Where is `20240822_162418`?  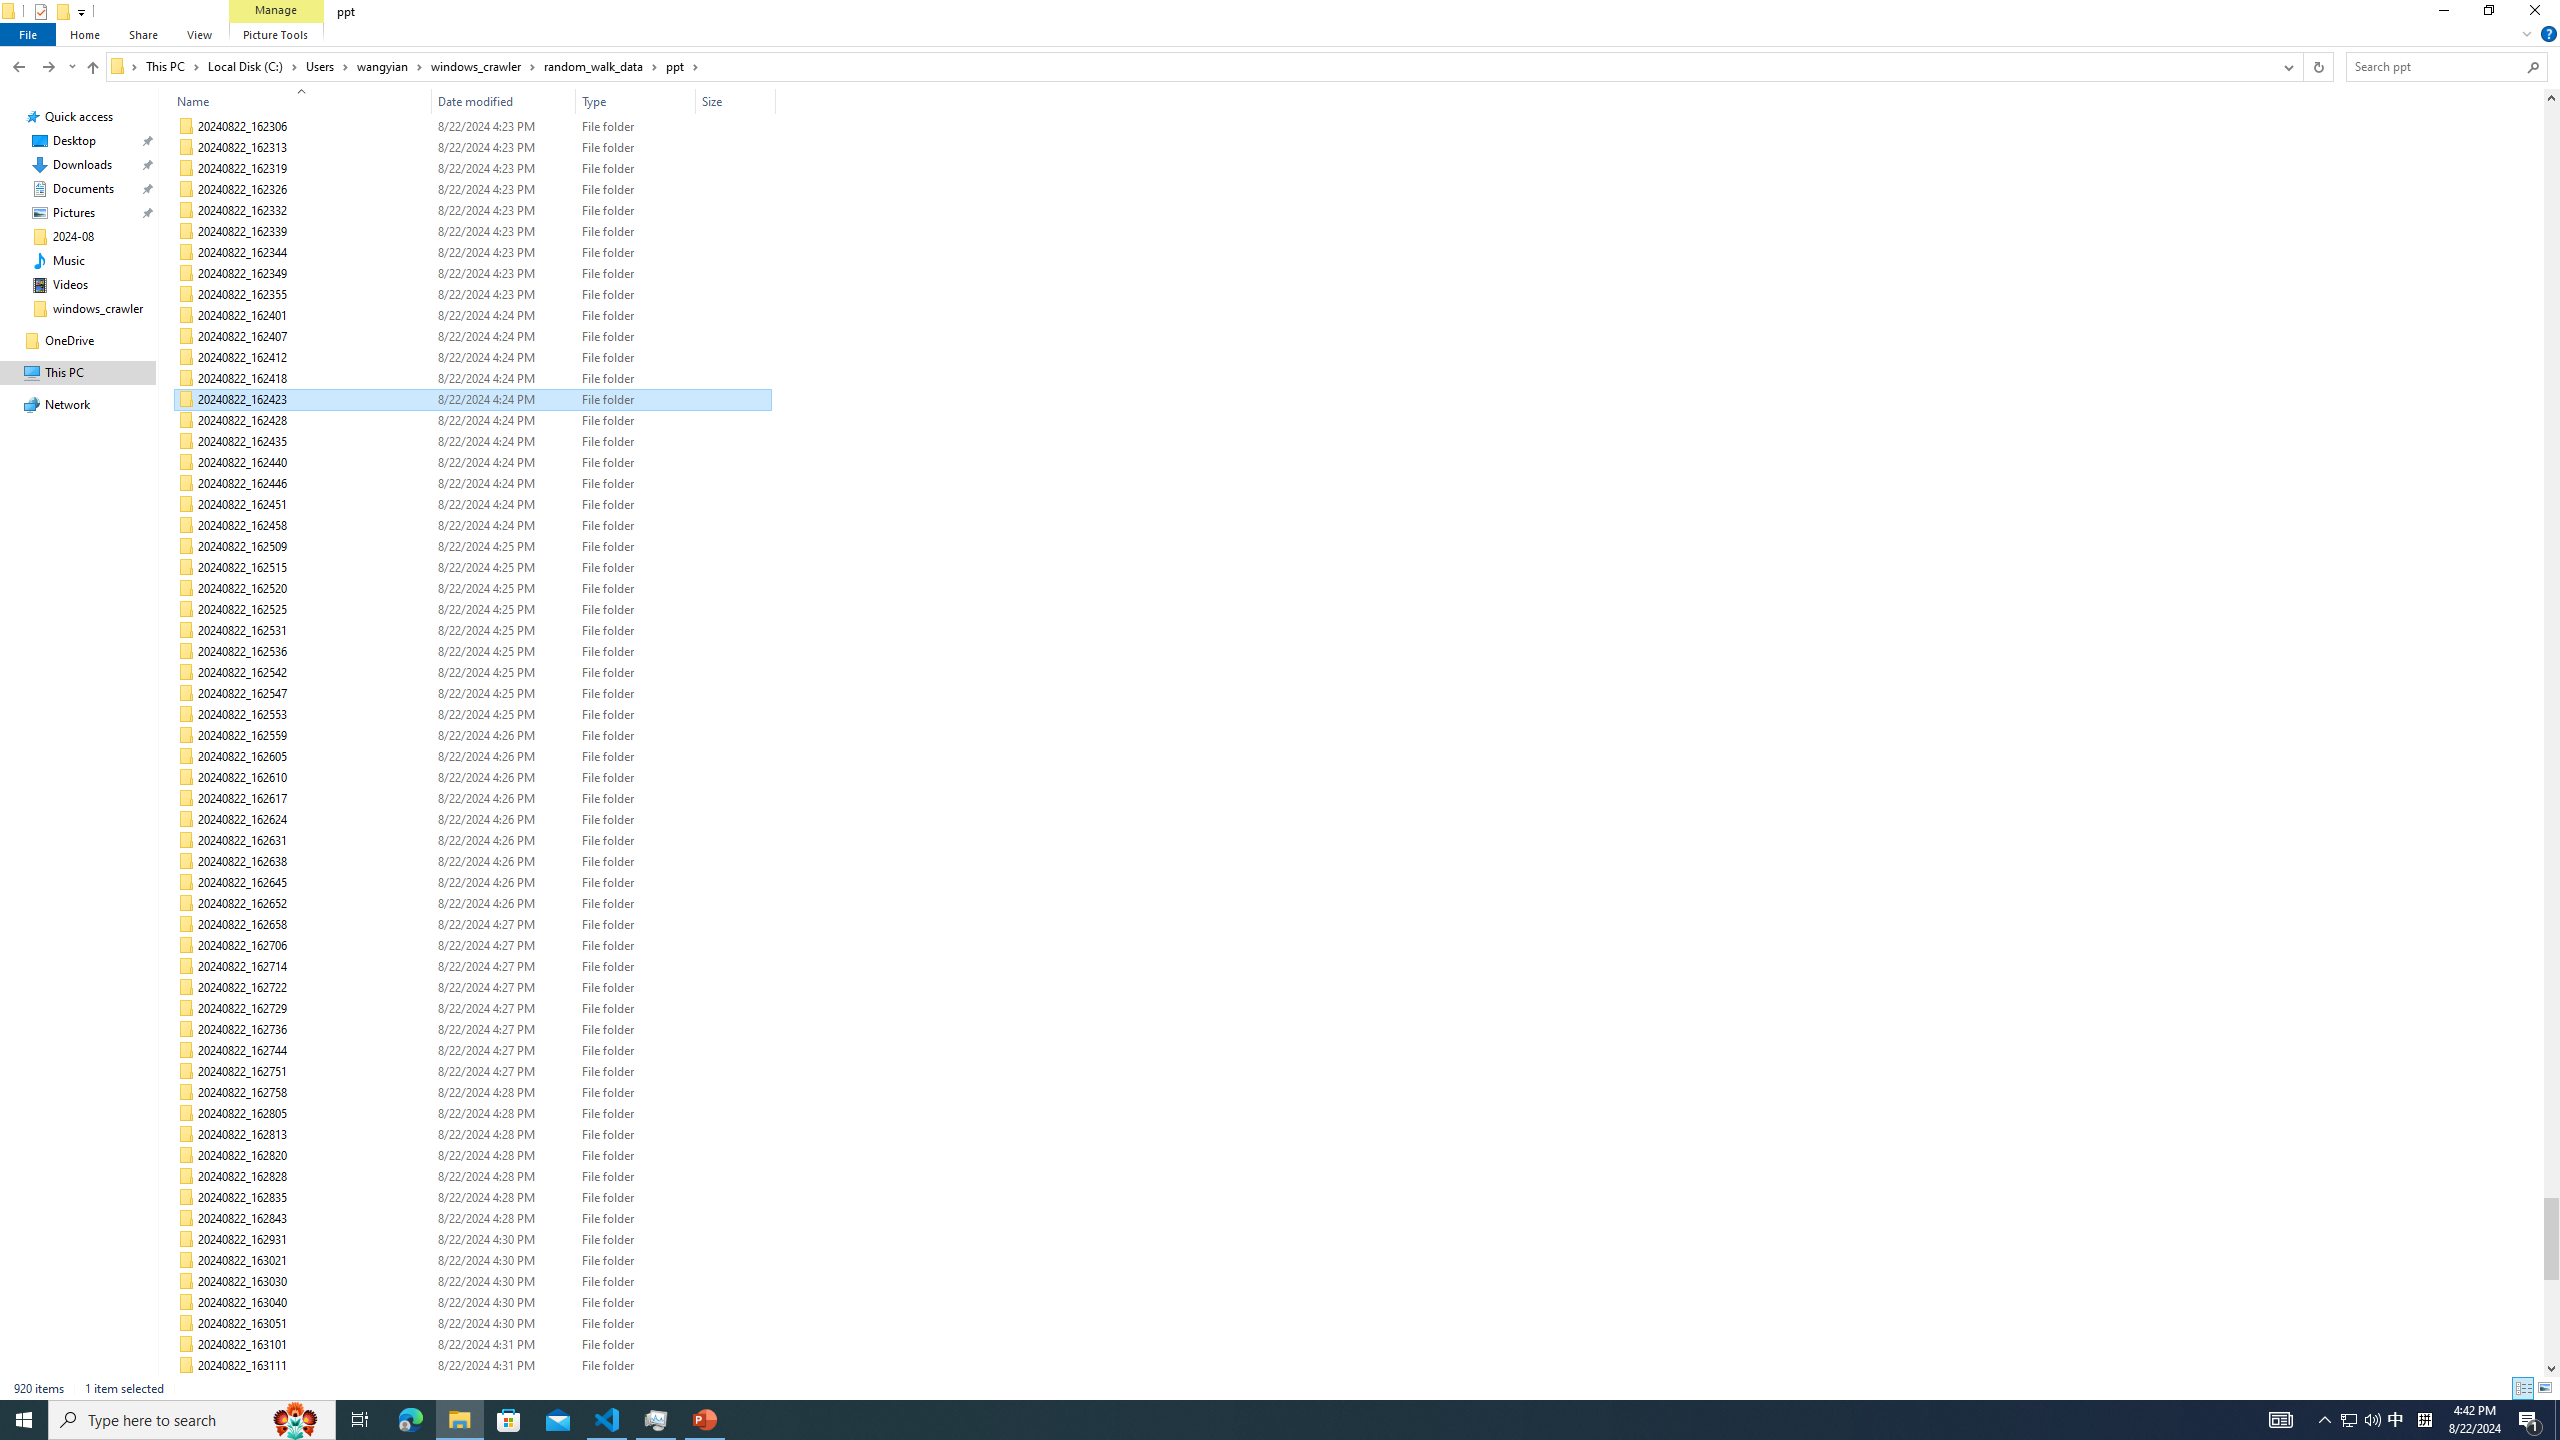 20240822_162418 is located at coordinates (474, 379).